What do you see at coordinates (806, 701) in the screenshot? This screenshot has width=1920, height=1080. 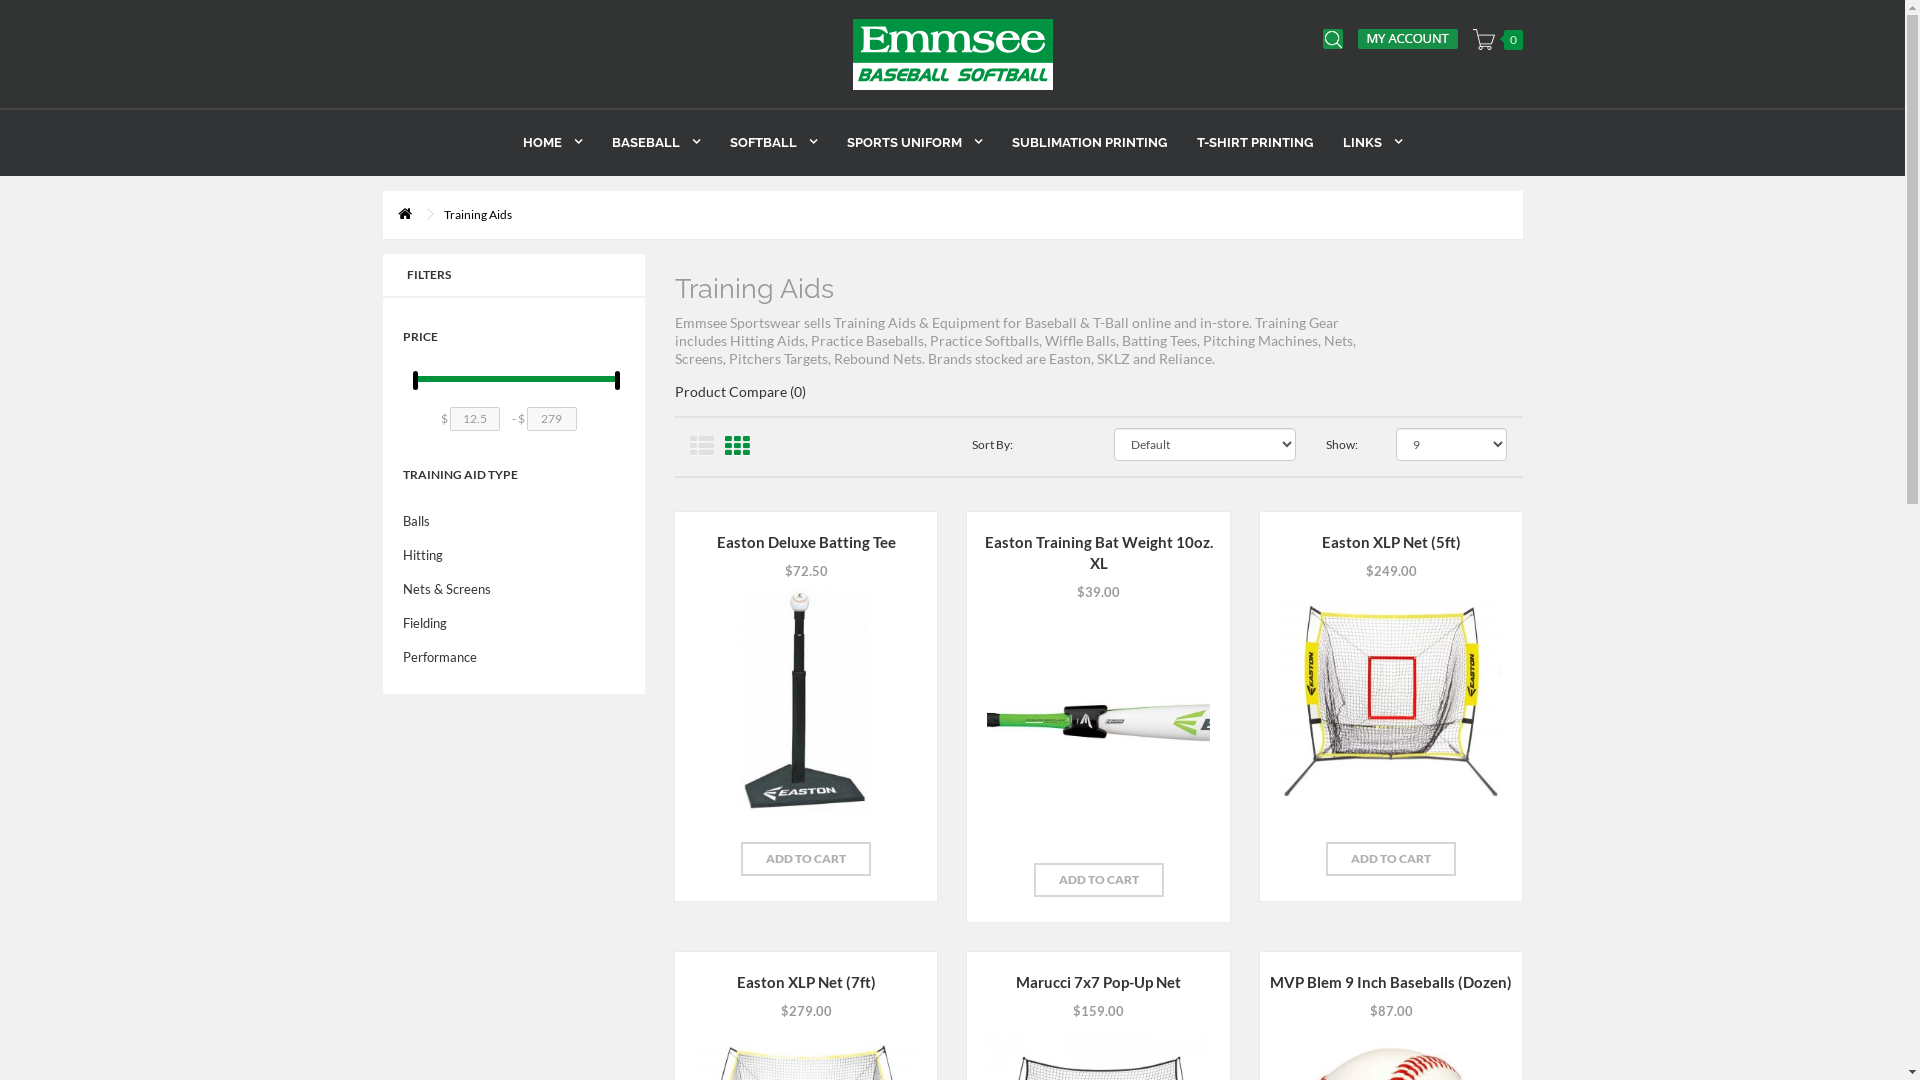 I see `Easton Deluxe Batting Tee` at bounding box center [806, 701].